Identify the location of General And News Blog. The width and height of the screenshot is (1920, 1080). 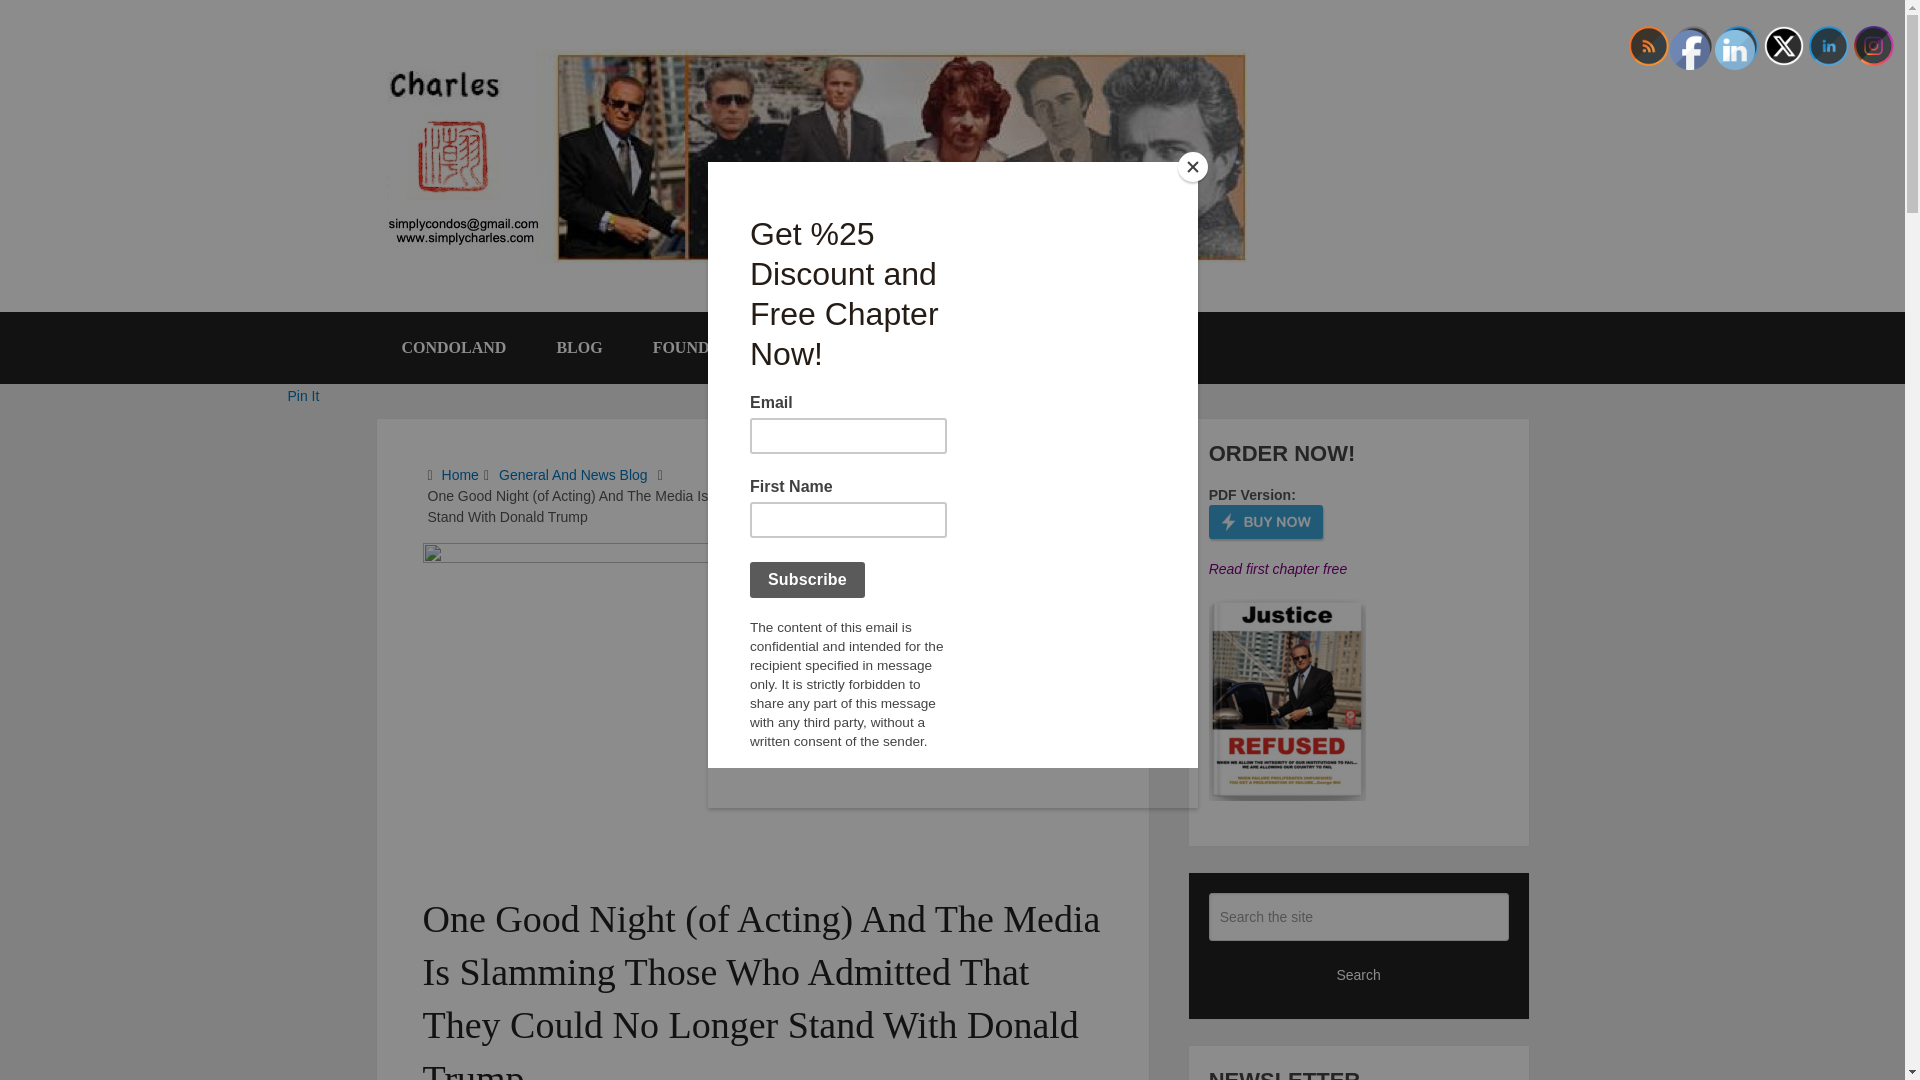
(574, 474).